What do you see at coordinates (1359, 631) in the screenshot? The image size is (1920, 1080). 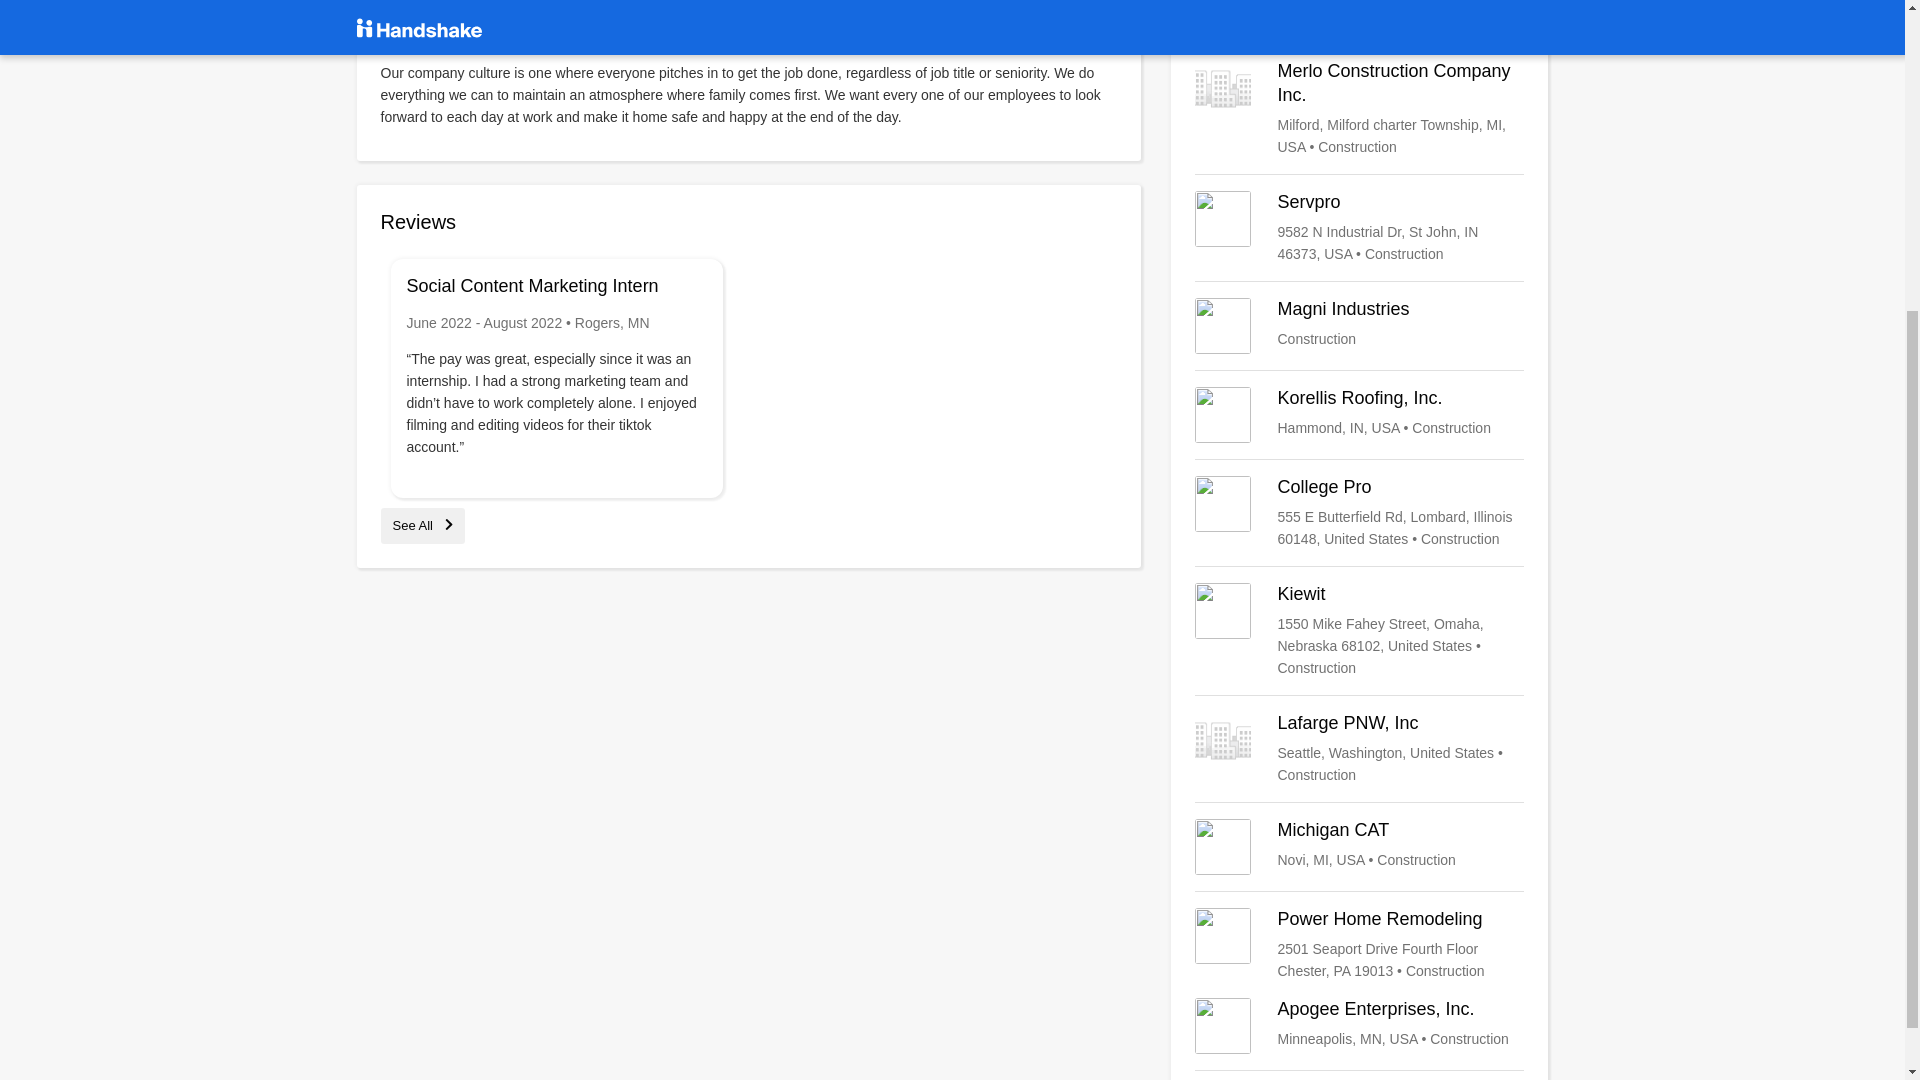 I see `Kiewit` at bounding box center [1359, 631].